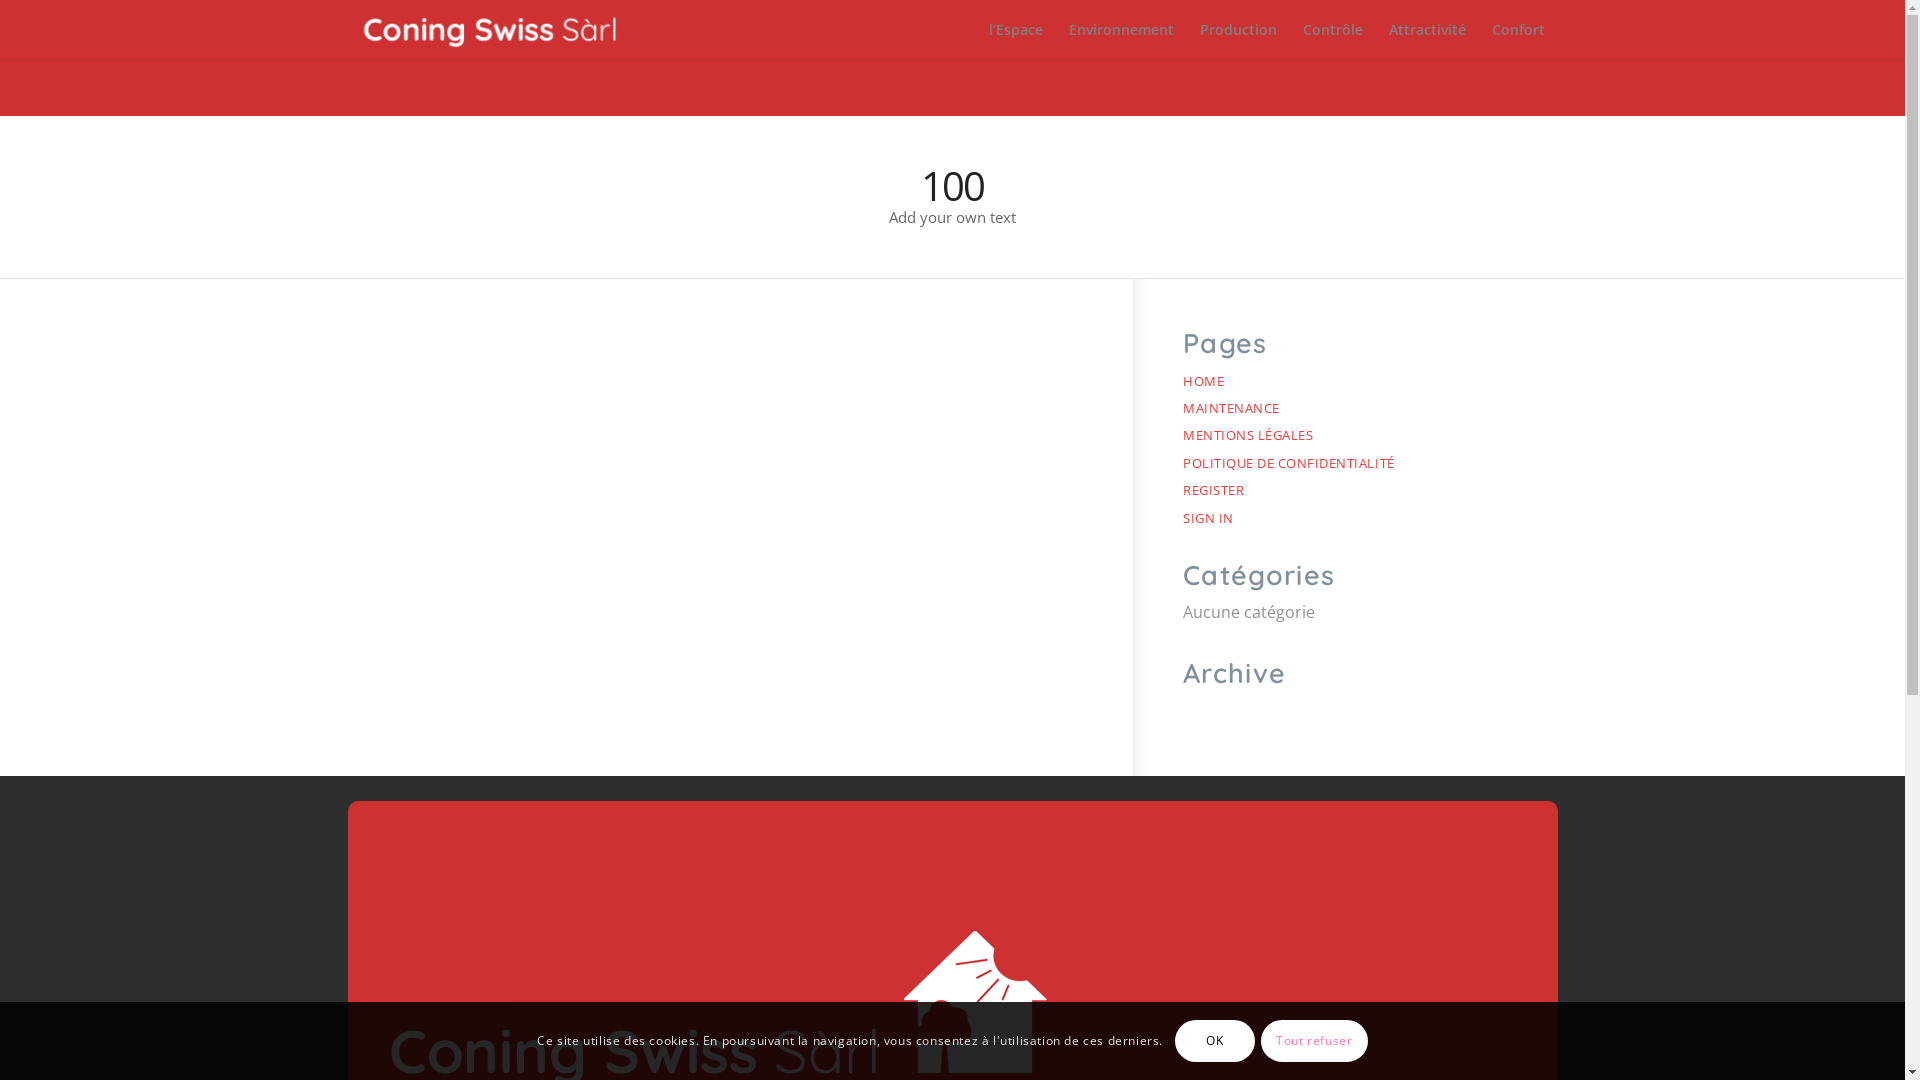  I want to click on HOME, so click(1204, 381).